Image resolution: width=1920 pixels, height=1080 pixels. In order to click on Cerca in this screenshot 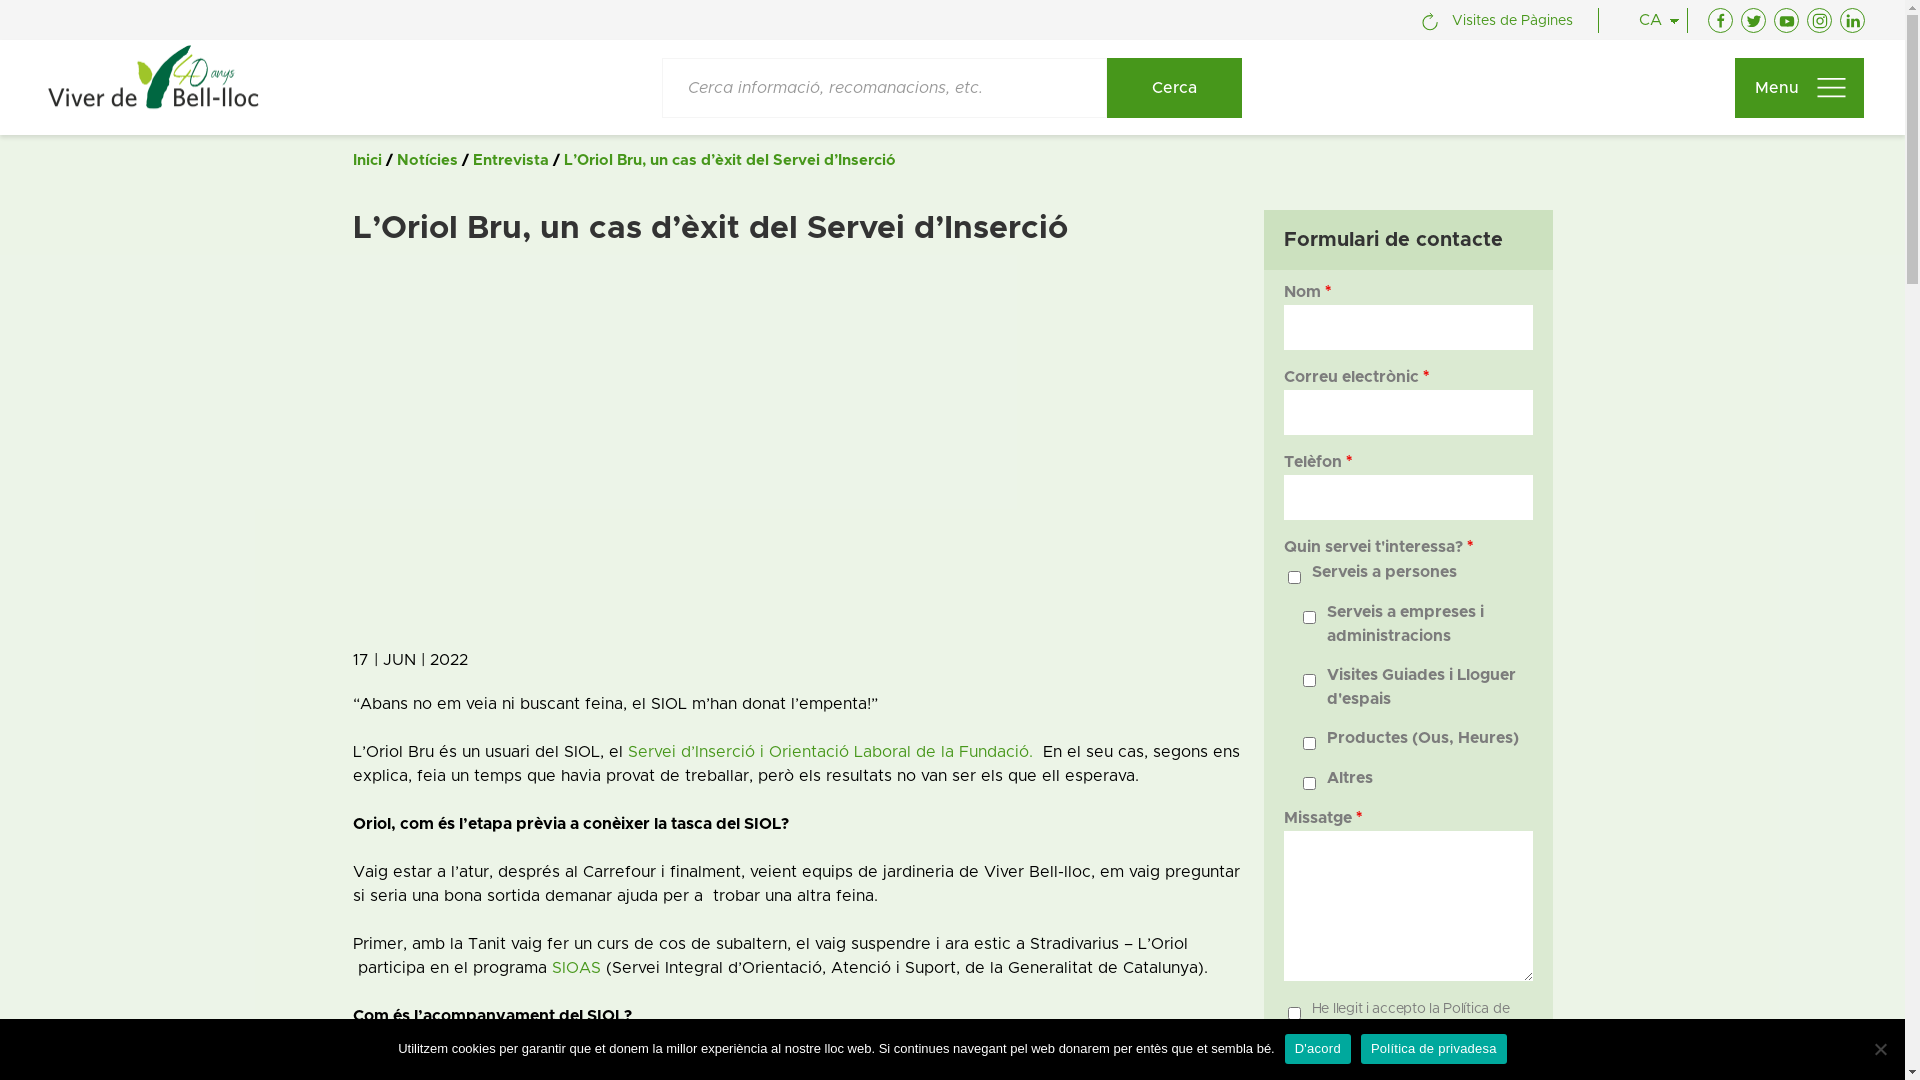, I will do `click(1174, 88)`.